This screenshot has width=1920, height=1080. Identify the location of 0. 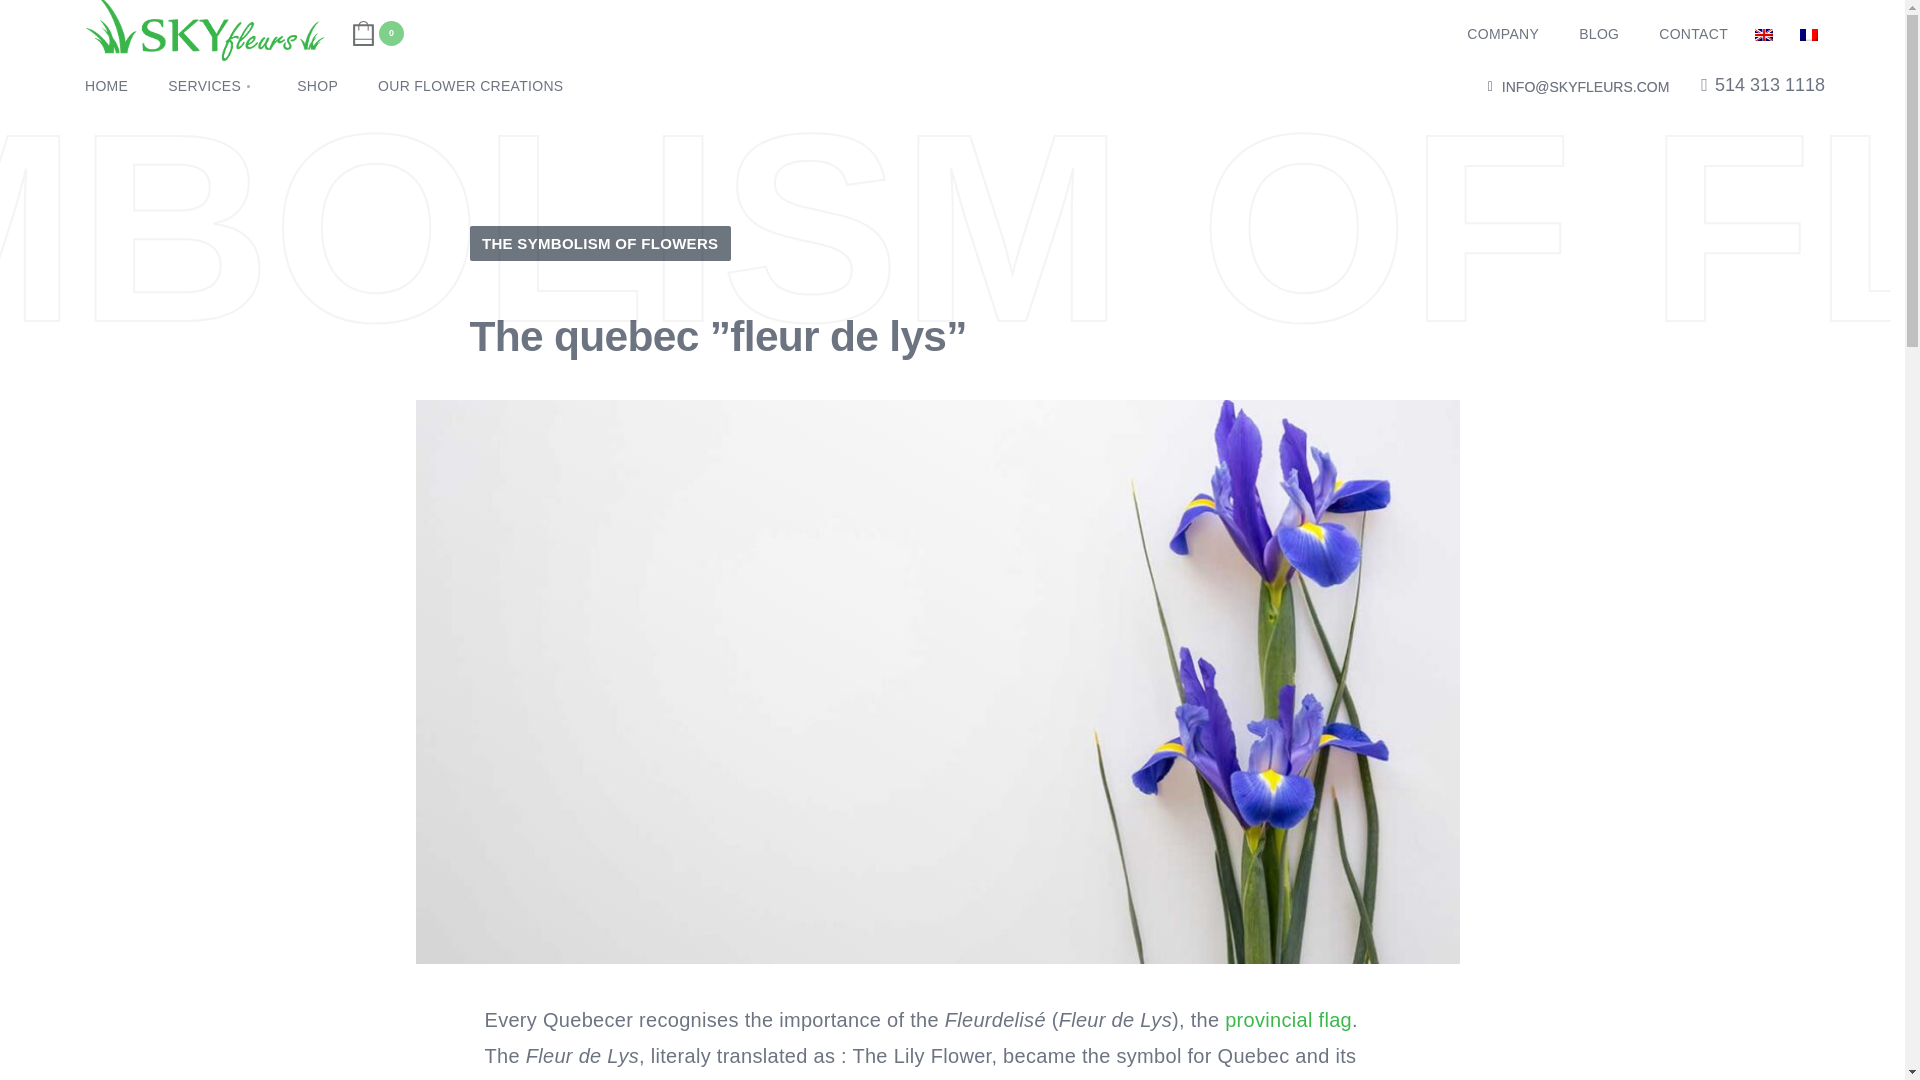
(377, 34).